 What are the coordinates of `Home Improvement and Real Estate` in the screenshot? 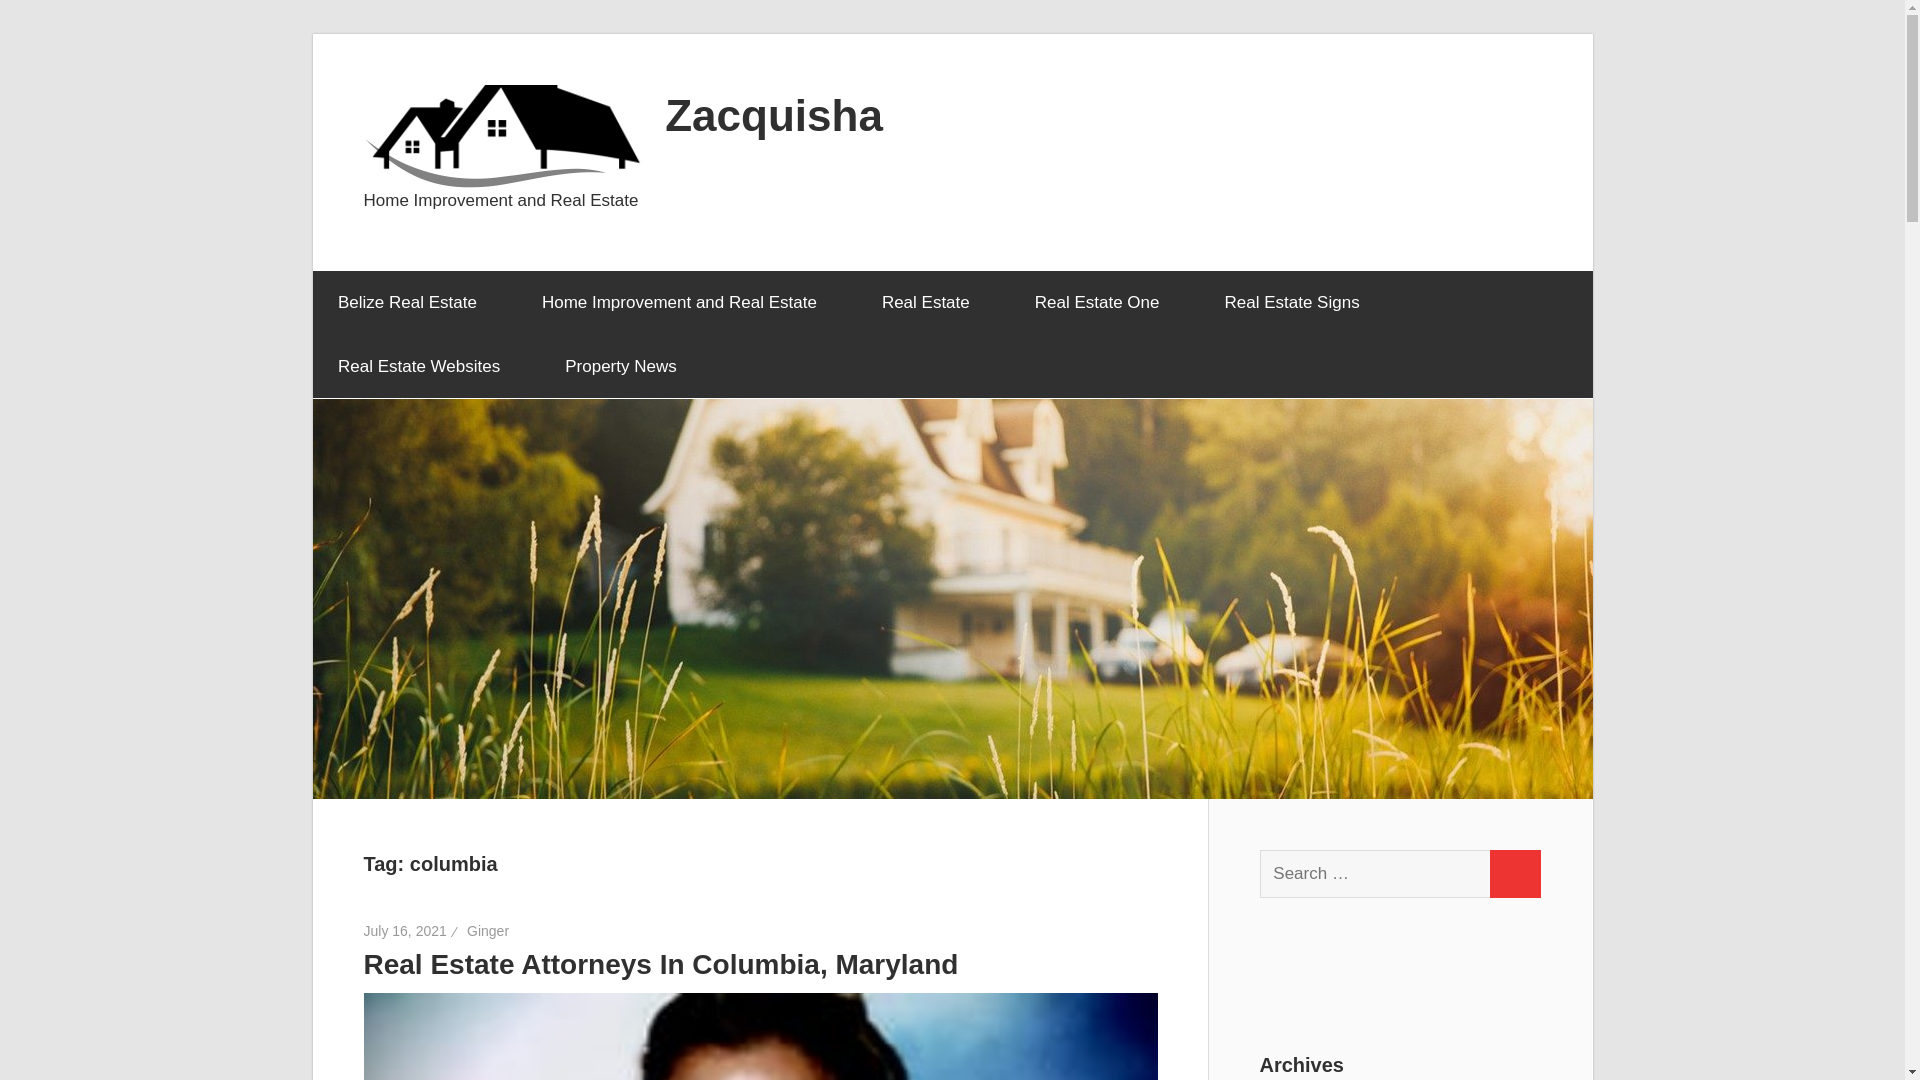 It's located at (686, 302).